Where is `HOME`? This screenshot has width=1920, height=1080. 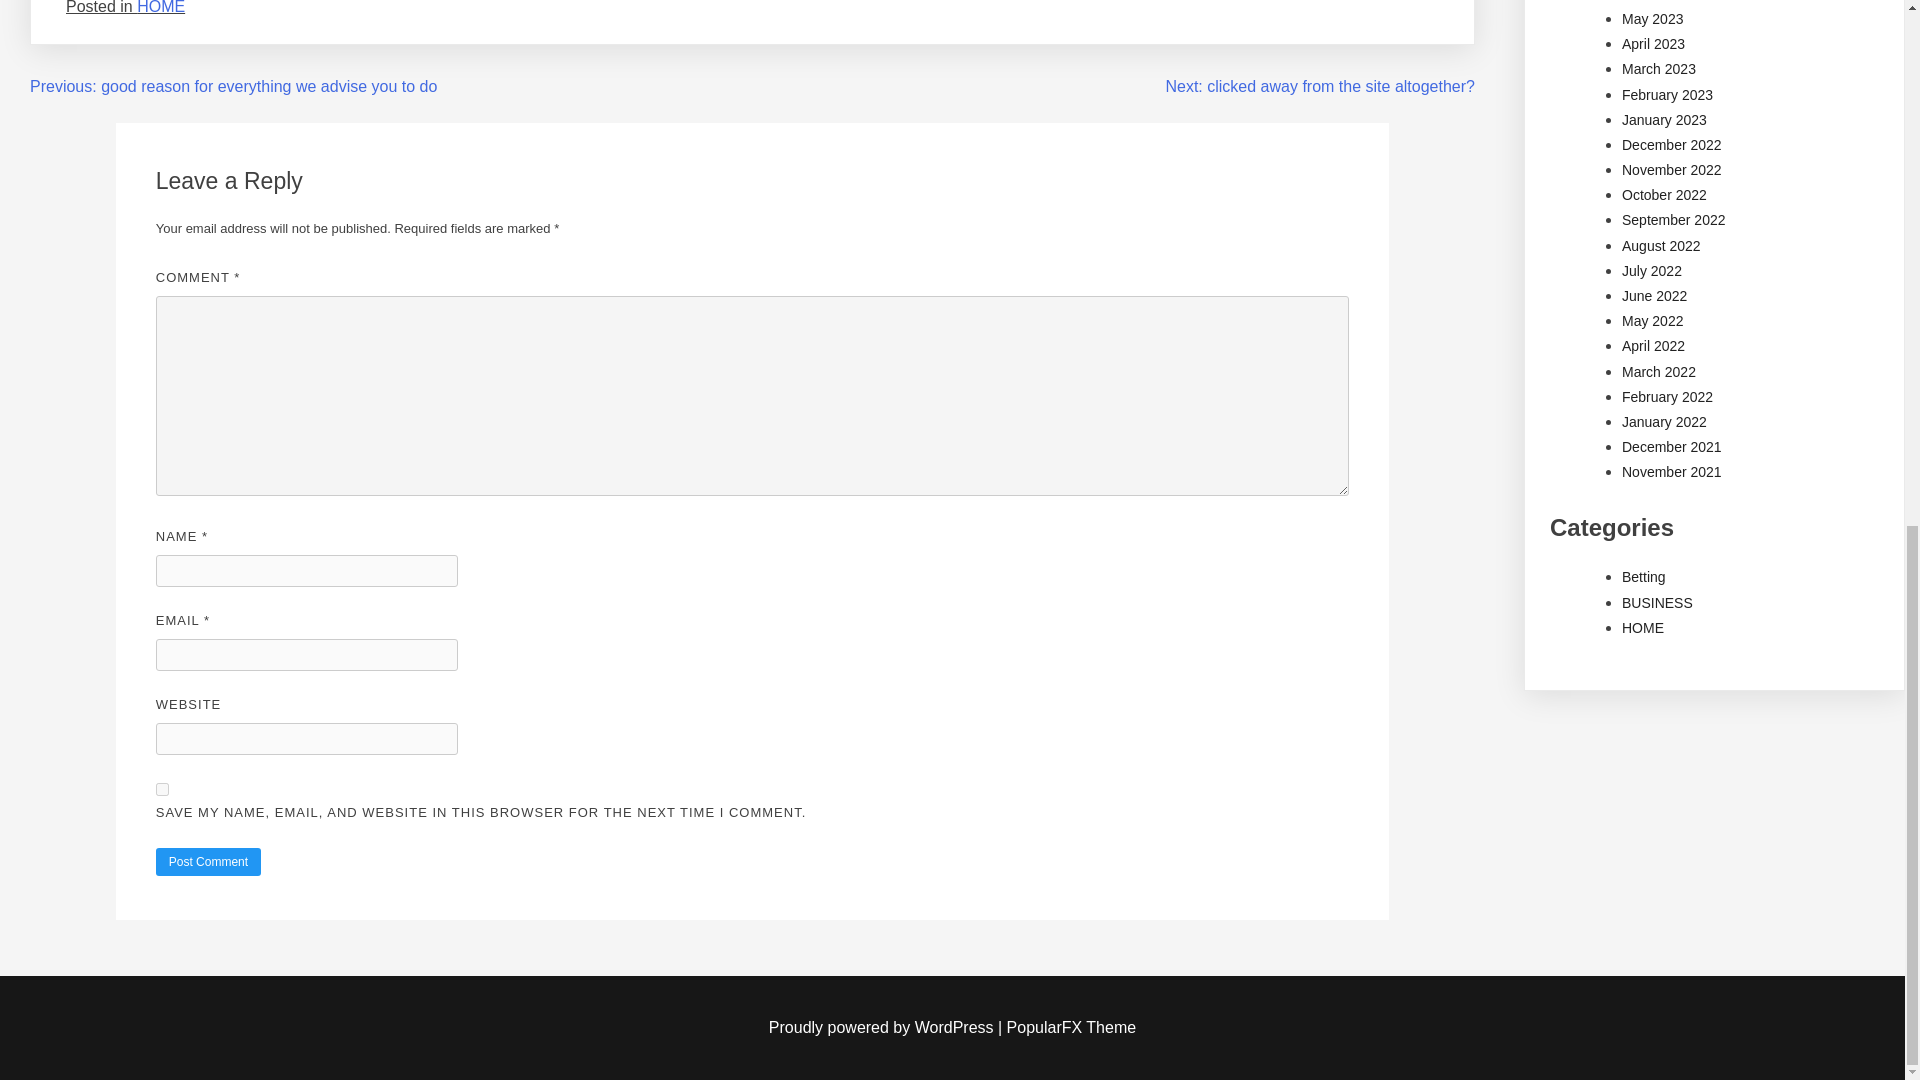 HOME is located at coordinates (160, 8).